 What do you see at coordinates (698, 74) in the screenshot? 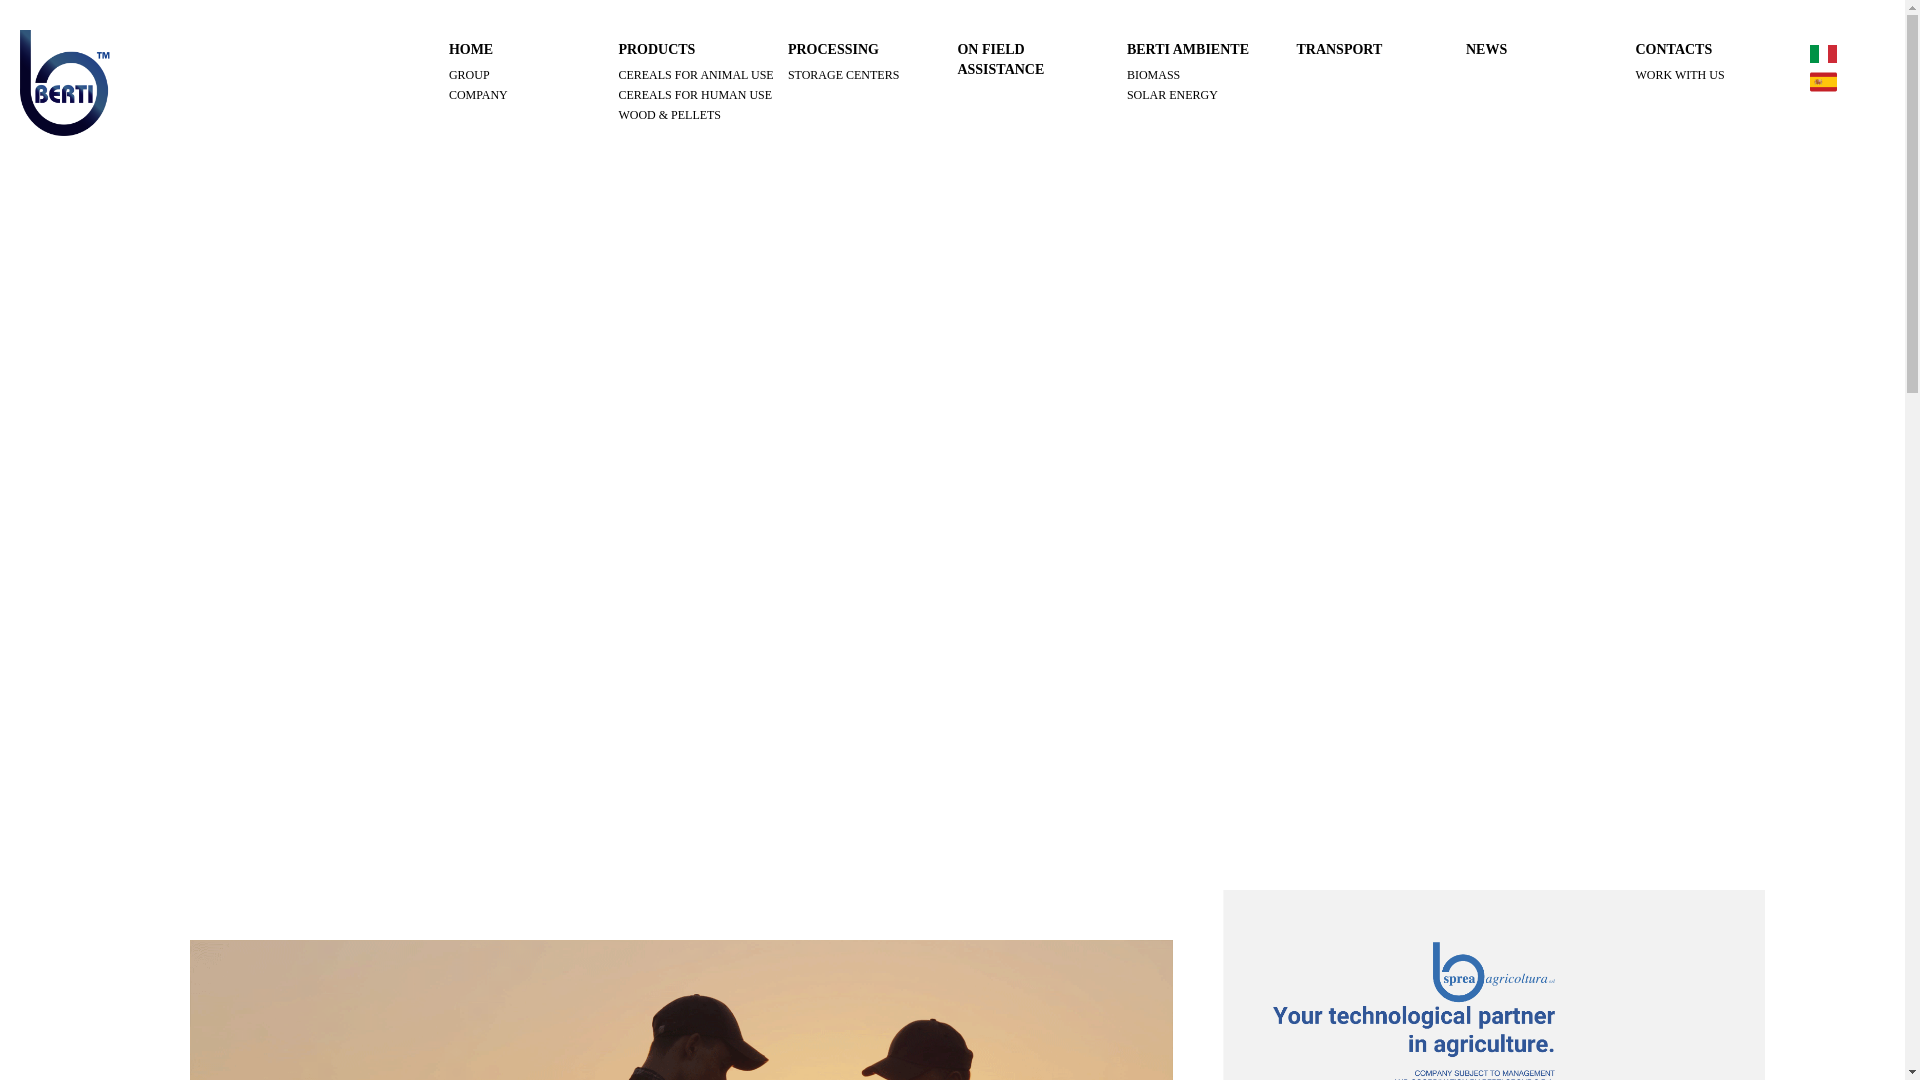
I see `CEREALS FOR ANIMAL USE` at bounding box center [698, 74].